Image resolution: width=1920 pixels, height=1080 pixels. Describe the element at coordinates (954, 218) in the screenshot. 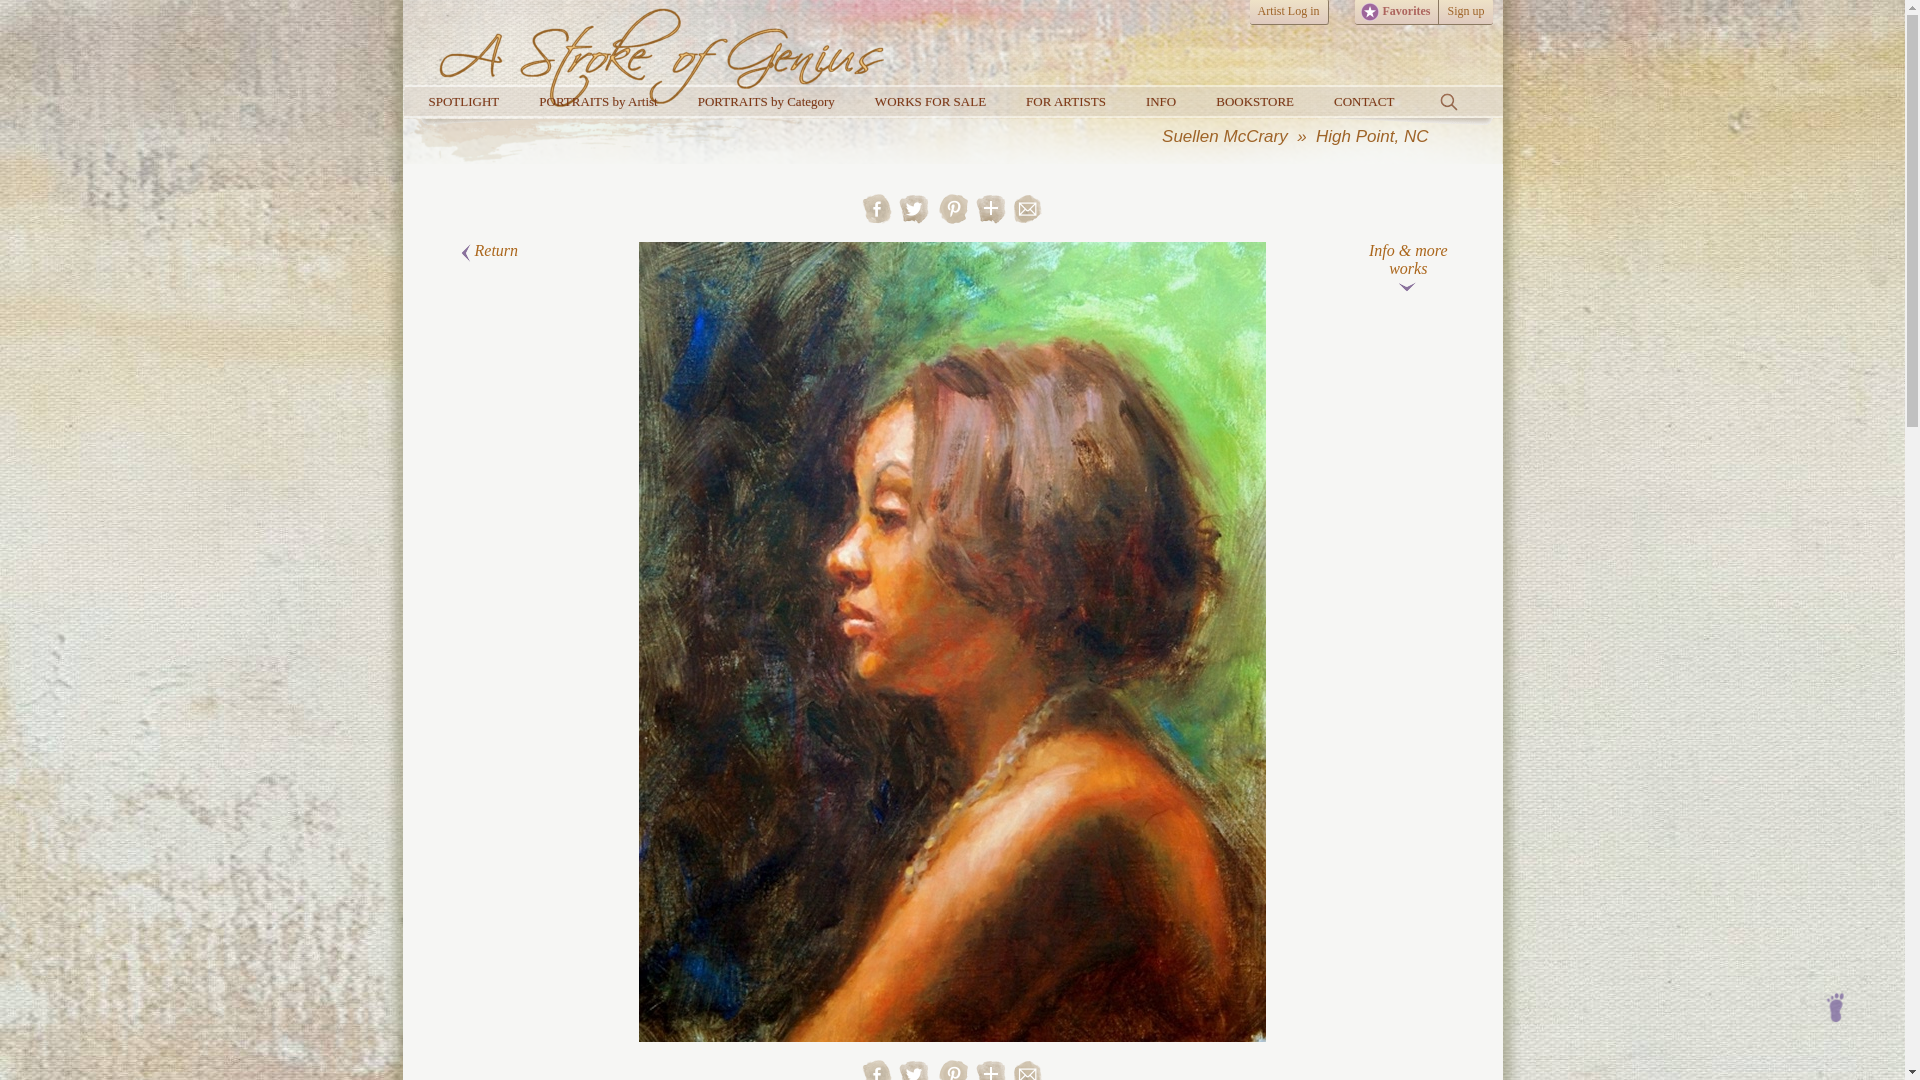

I see `Pin it` at that location.